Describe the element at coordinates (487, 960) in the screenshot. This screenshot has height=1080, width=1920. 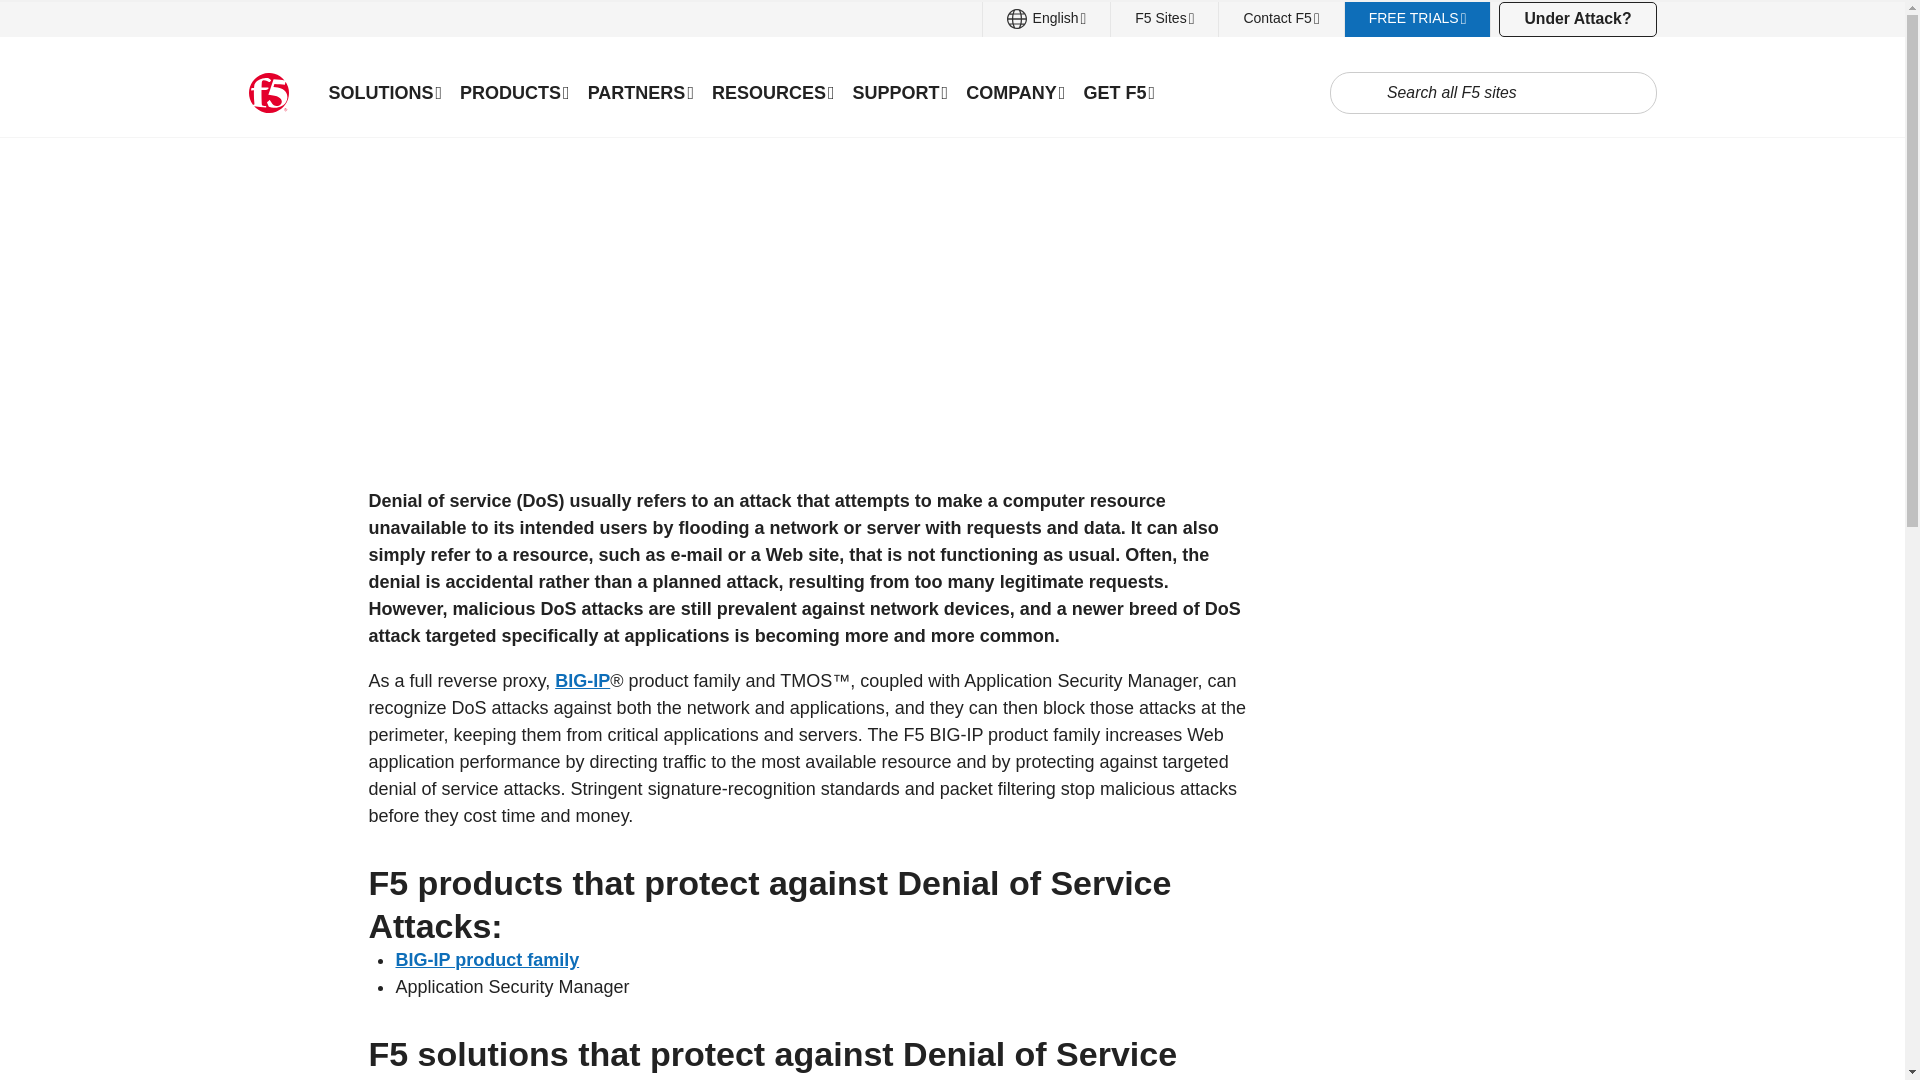
I see `BIG-IP product family` at that location.